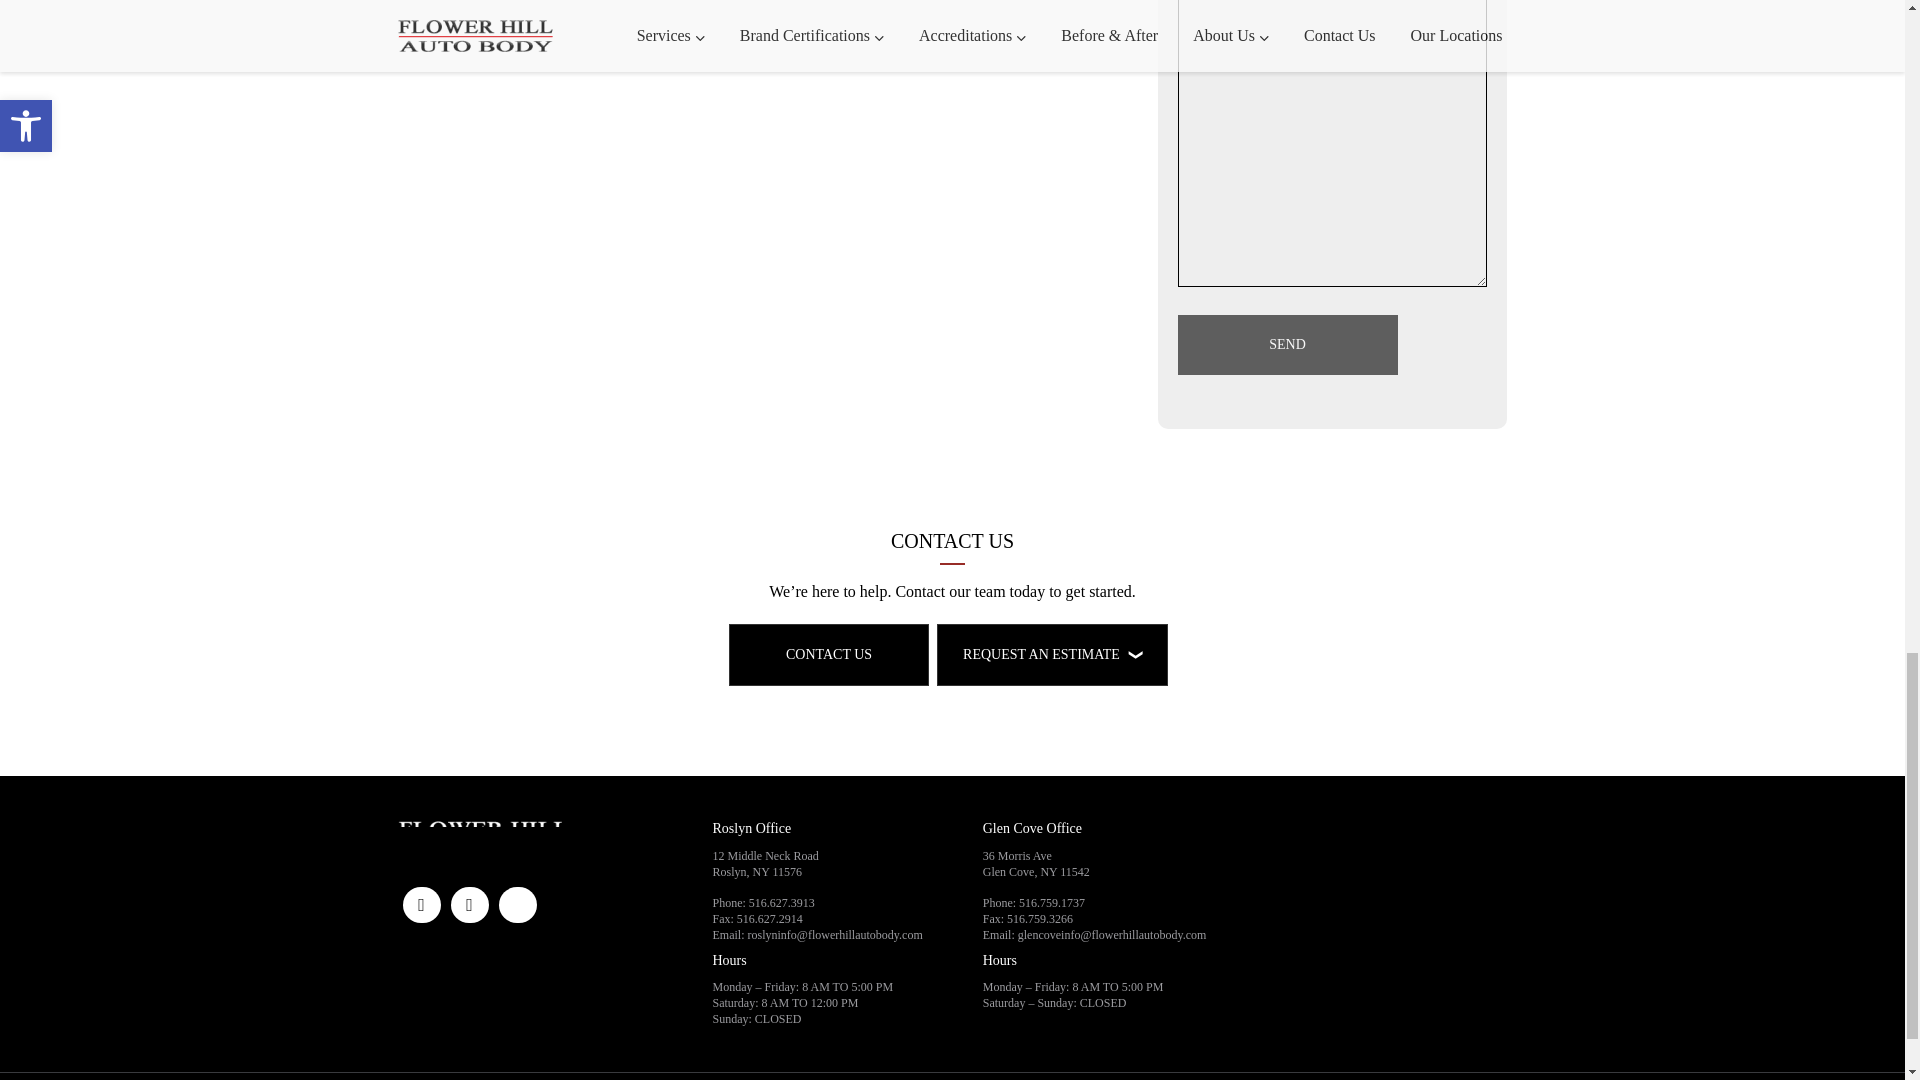 The height and width of the screenshot is (1080, 1920). Describe the element at coordinates (1288, 344) in the screenshot. I see `Send` at that location.